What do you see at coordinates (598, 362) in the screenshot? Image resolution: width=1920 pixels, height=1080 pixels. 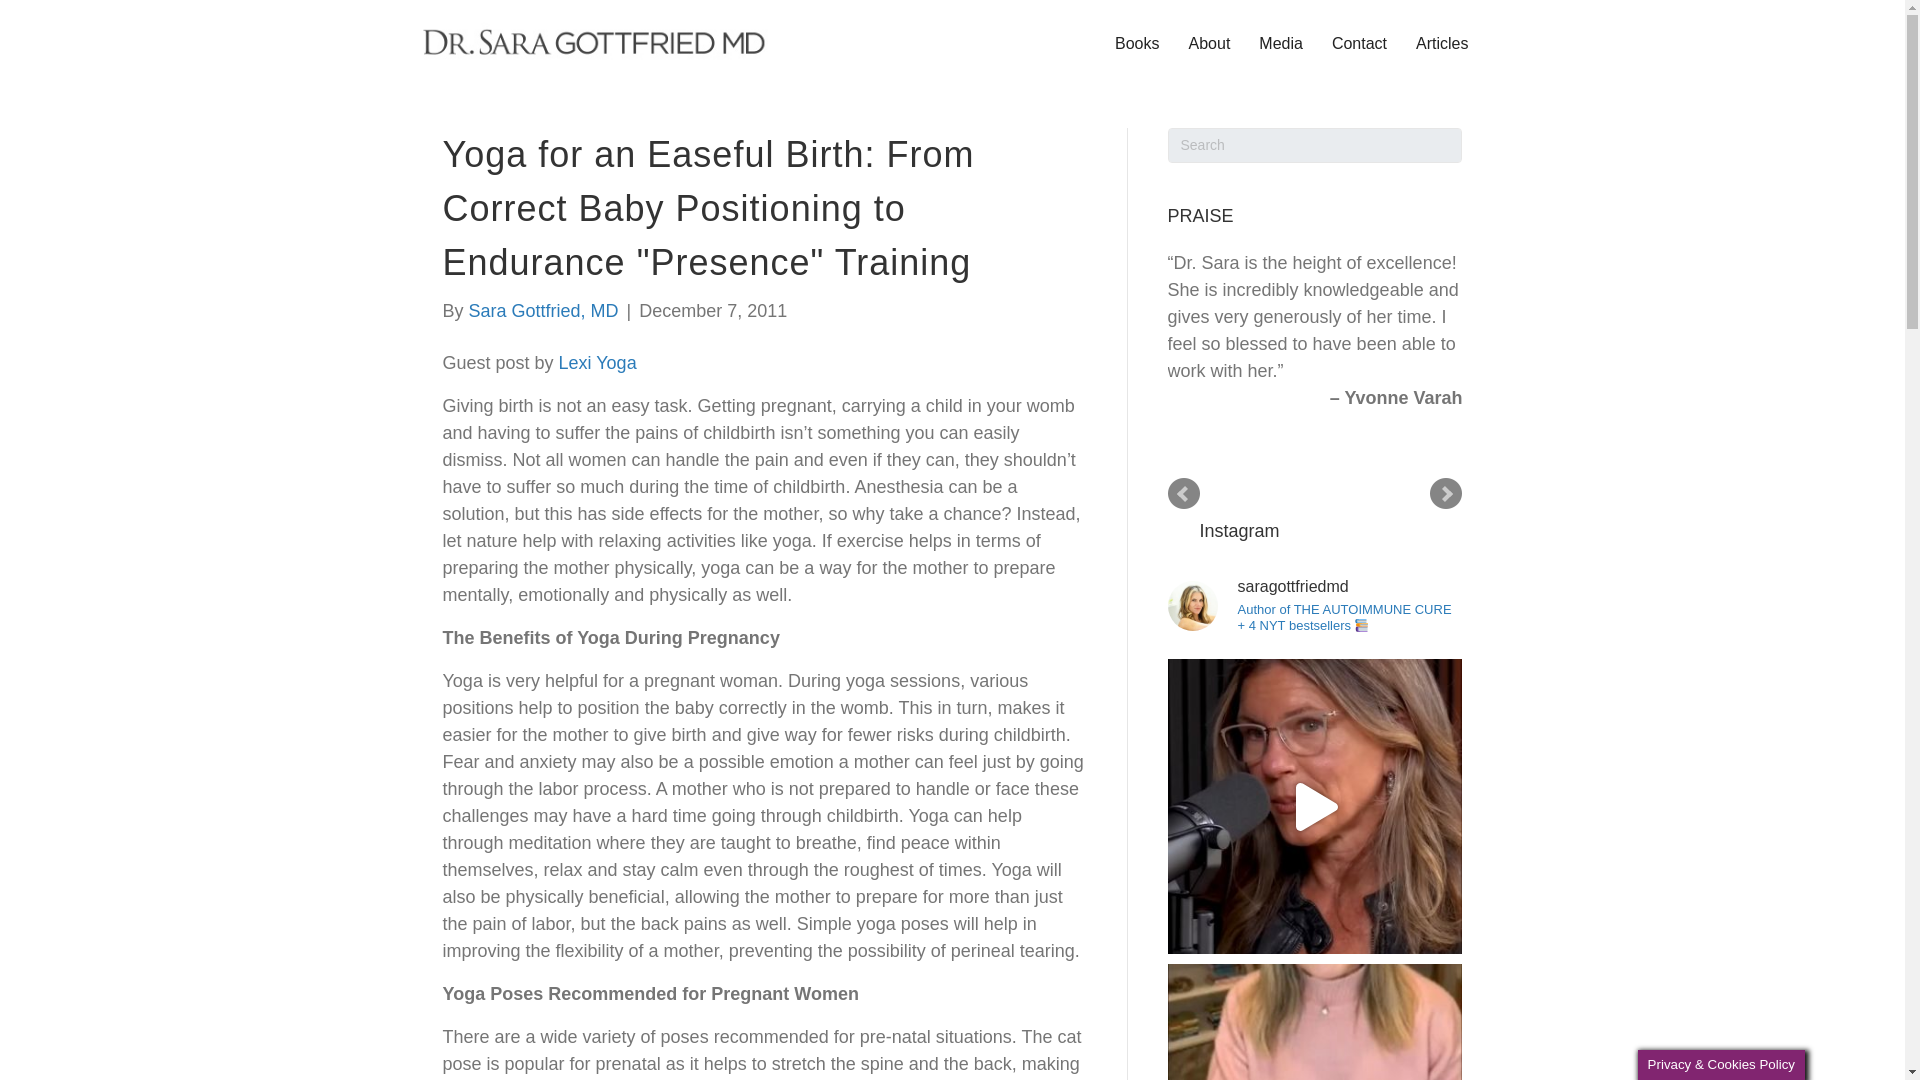 I see `Lexi Yoga` at bounding box center [598, 362].